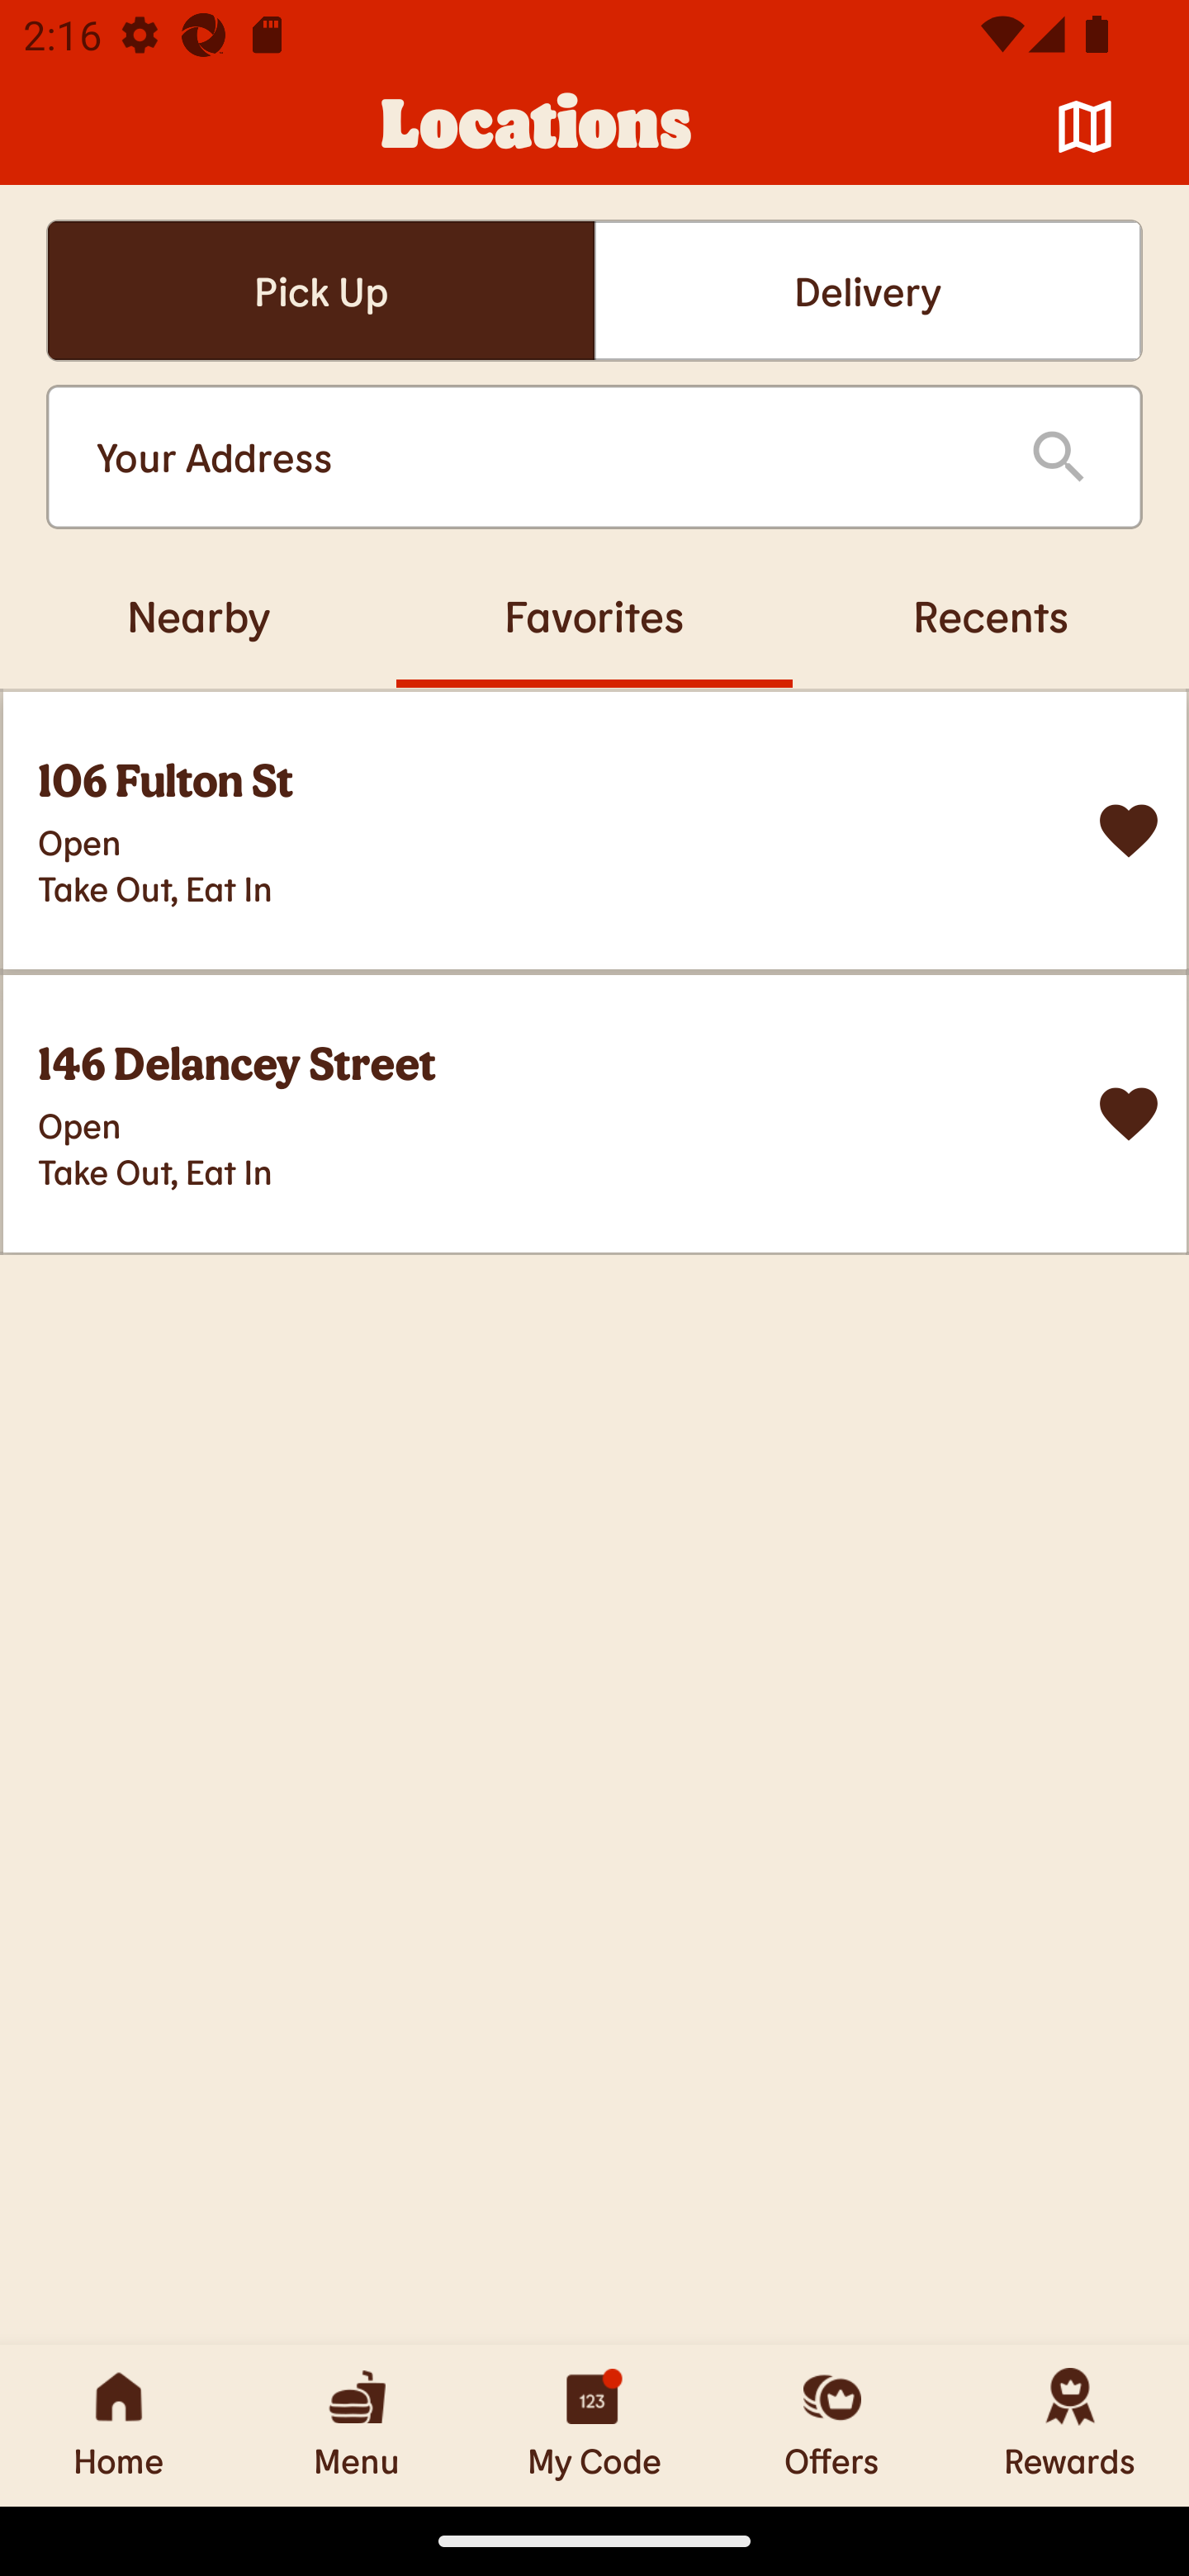 This screenshot has height=2576, width=1189. I want to click on Home, so click(119, 2425).